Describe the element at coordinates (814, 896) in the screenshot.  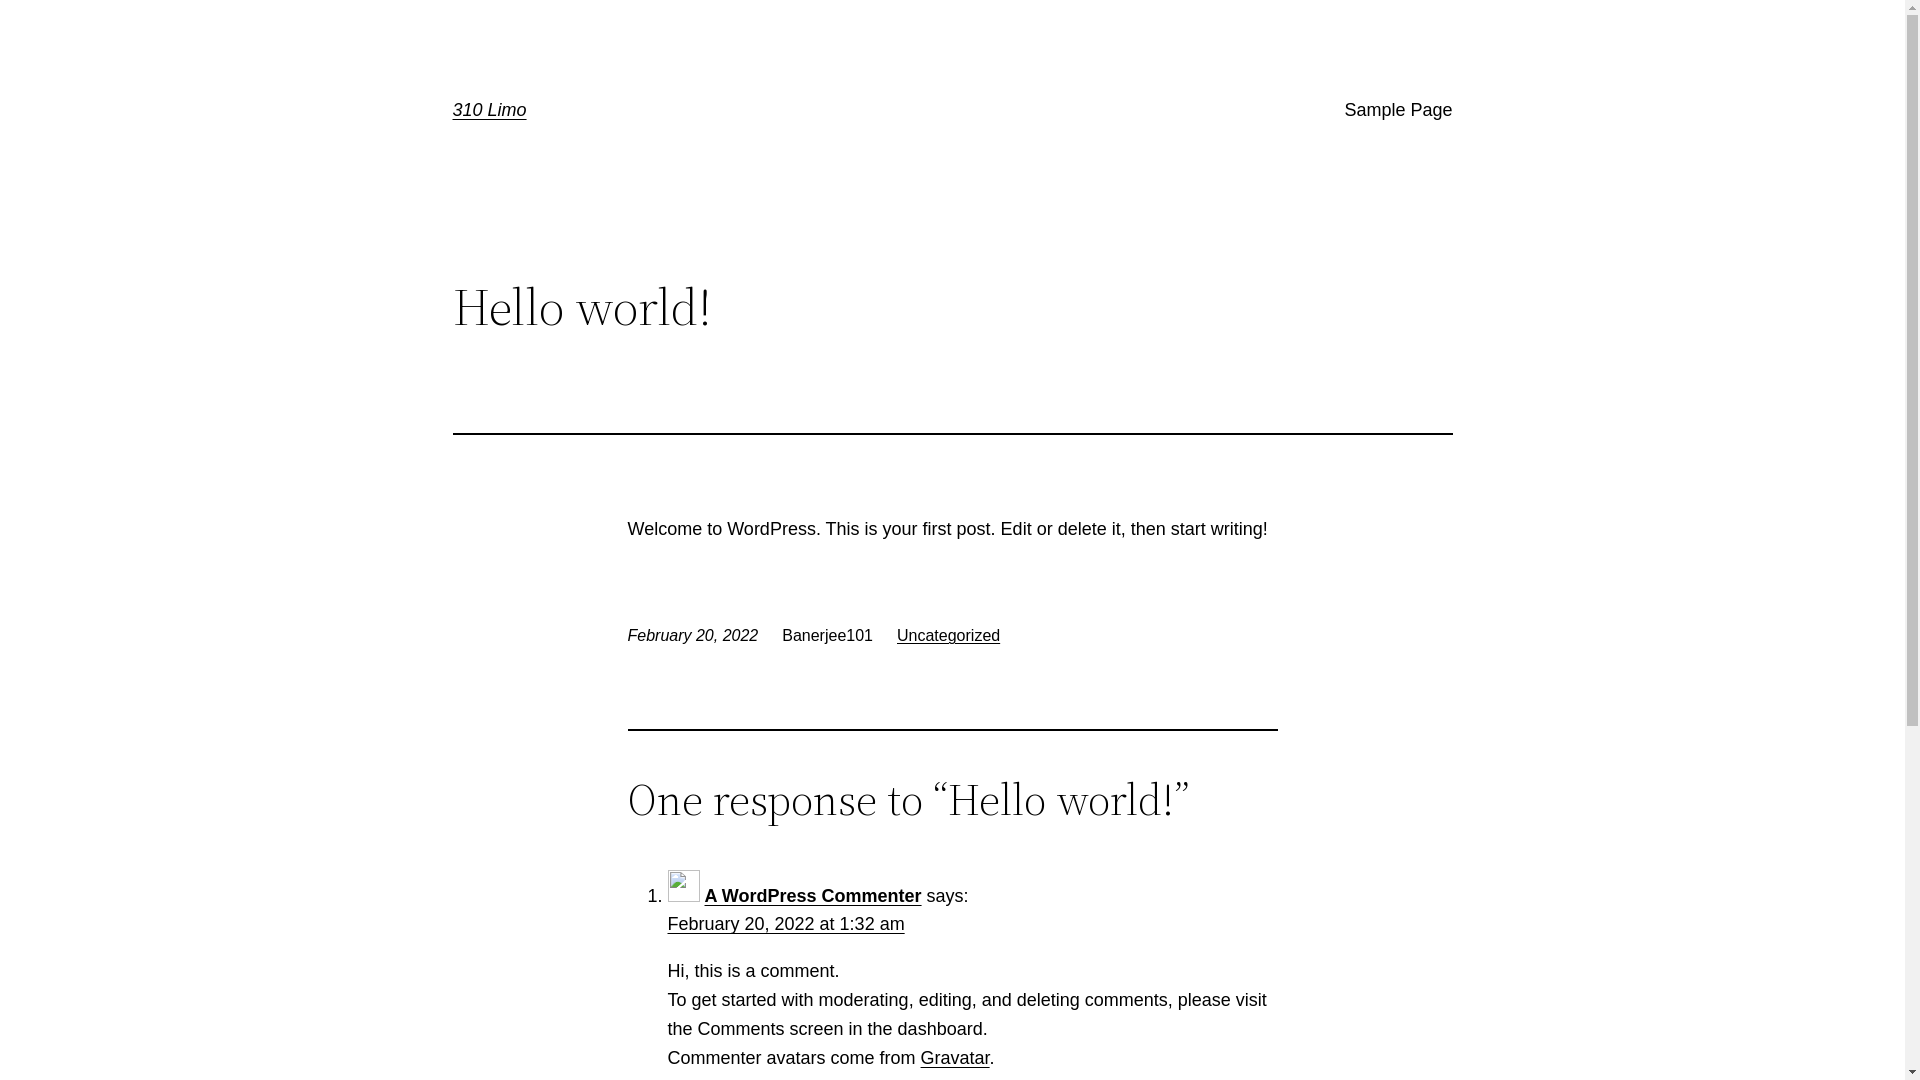
I see `A WordPress Commenter` at that location.